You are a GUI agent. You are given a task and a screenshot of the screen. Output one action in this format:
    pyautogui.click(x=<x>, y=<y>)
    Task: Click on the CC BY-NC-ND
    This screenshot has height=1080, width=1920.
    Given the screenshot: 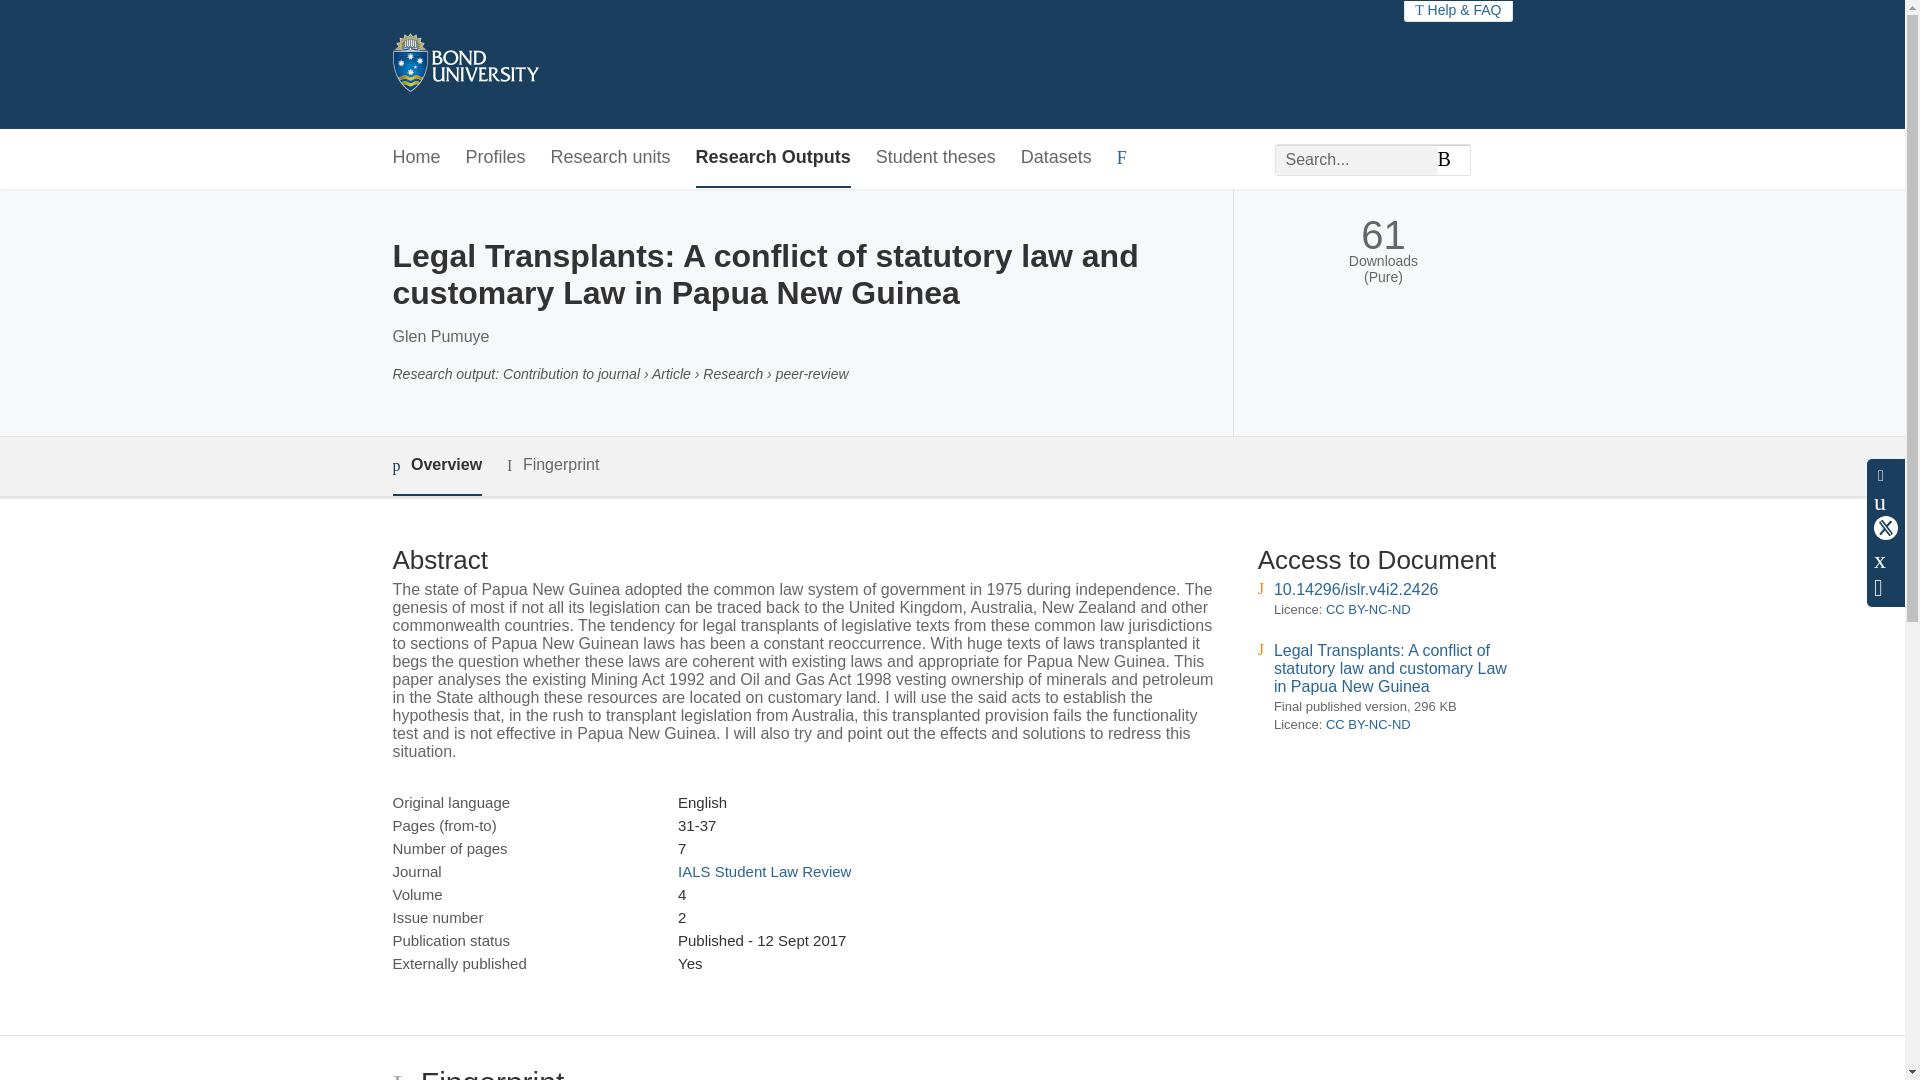 What is the action you would take?
    pyautogui.click(x=1368, y=724)
    